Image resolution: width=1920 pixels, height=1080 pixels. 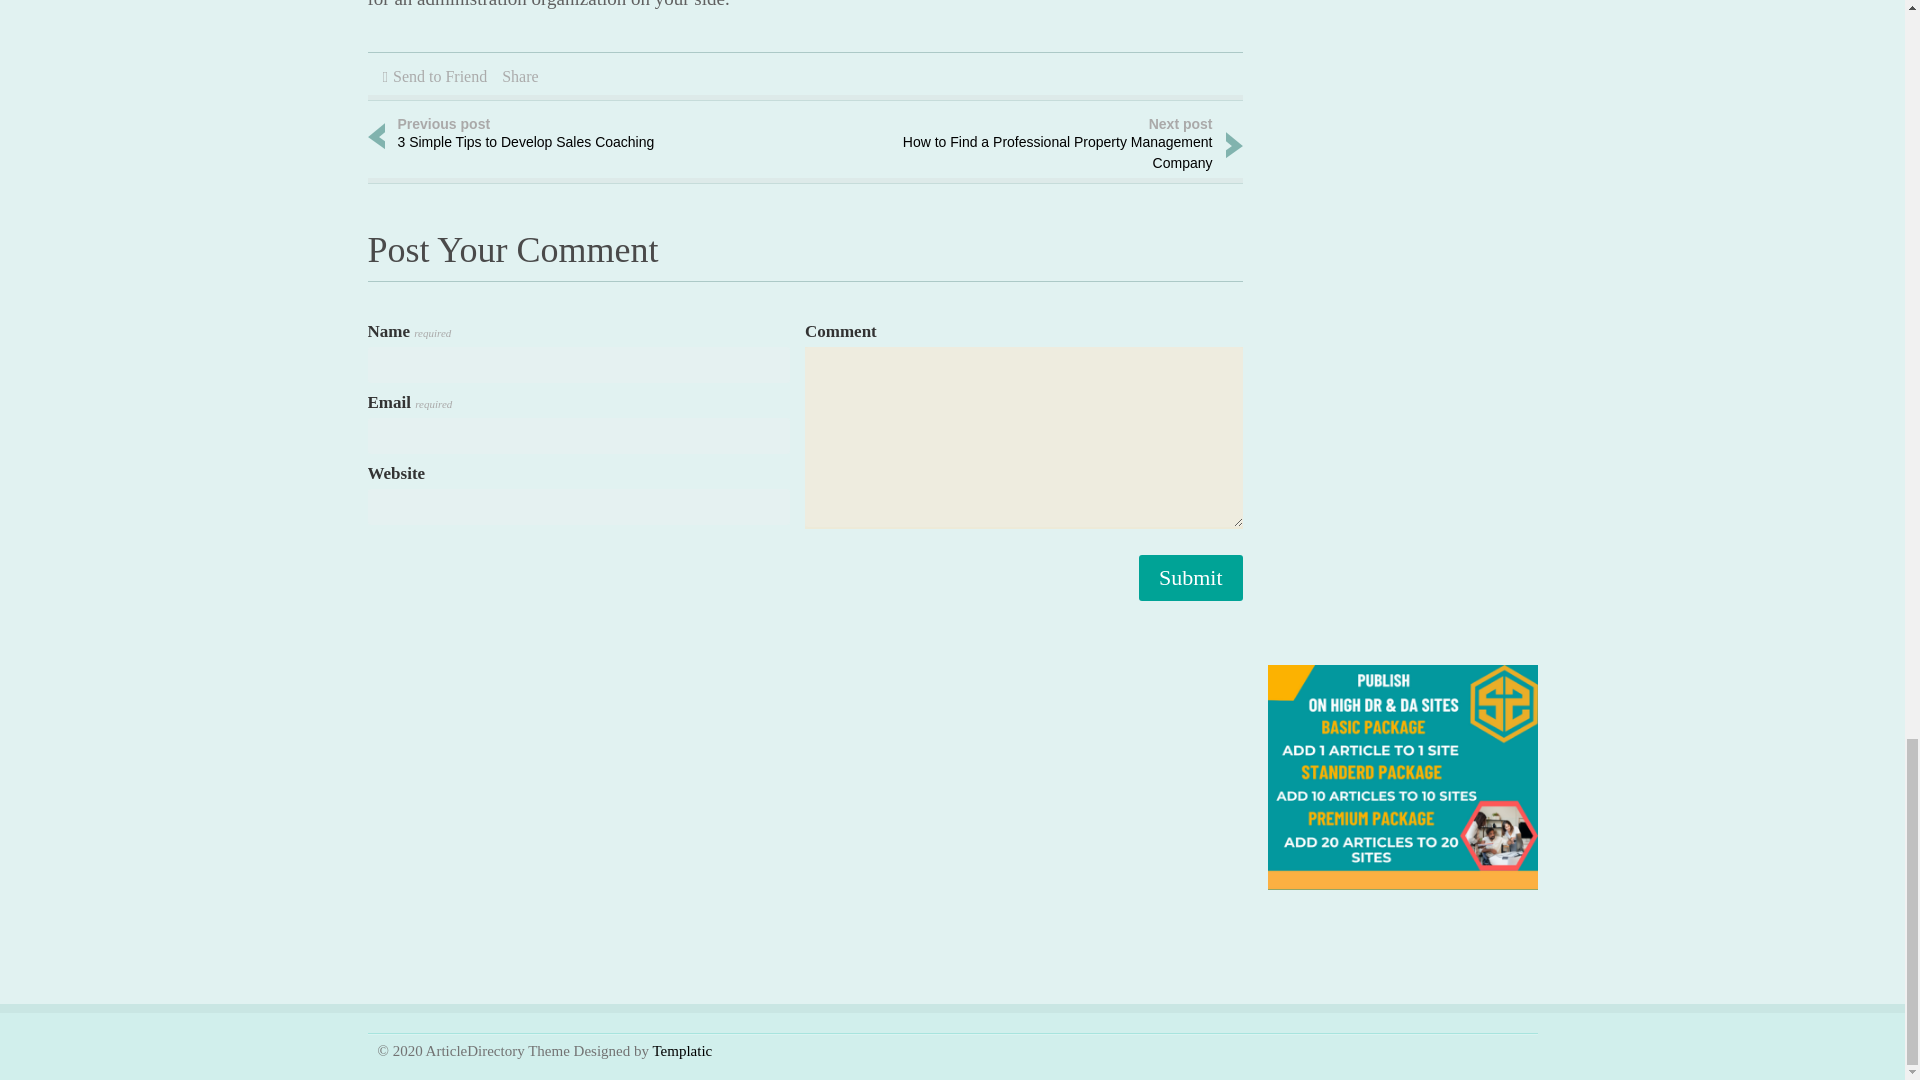 What do you see at coordinates (519, 76) in the screenshot?
I see `Share` at bounding box center [519, 76].